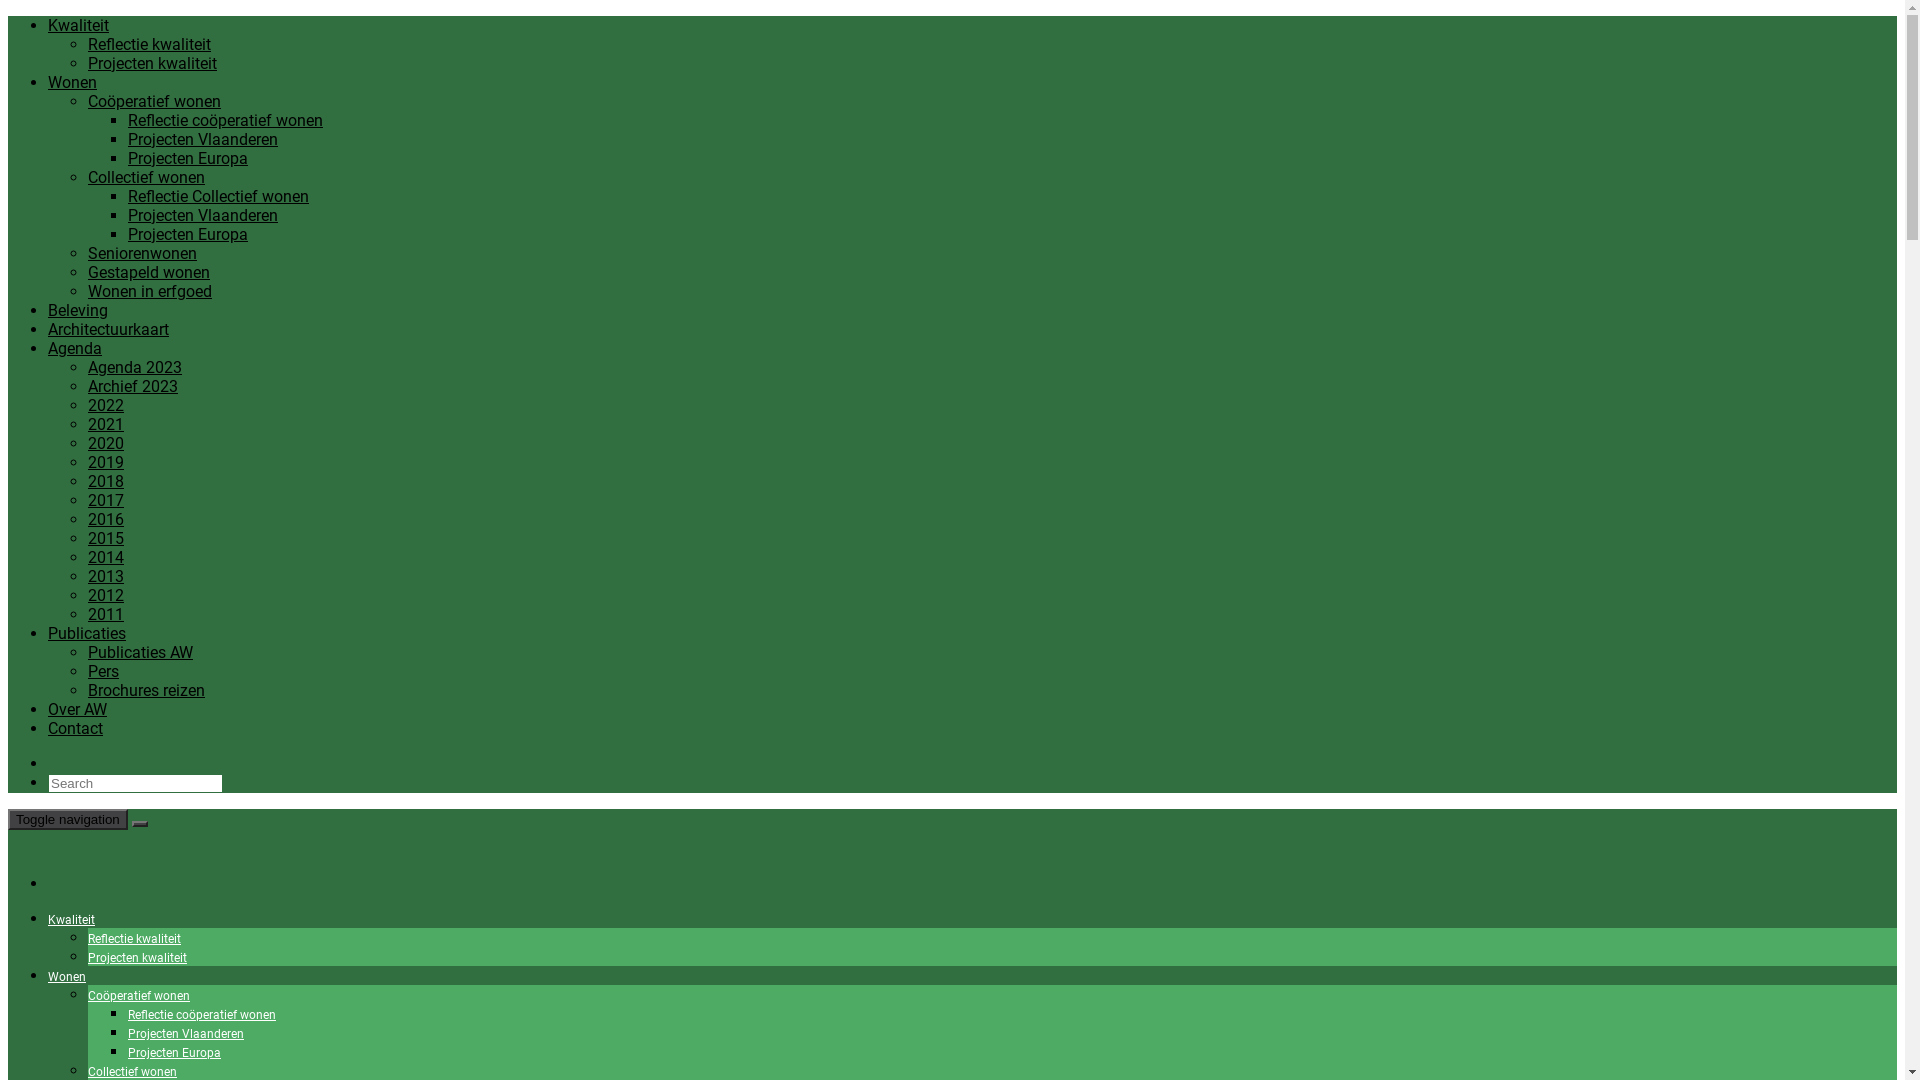  What do you see at coordinates (68, 820) in the screenshot?
I see `Toggle navigation` at bounding box center [68, 820].